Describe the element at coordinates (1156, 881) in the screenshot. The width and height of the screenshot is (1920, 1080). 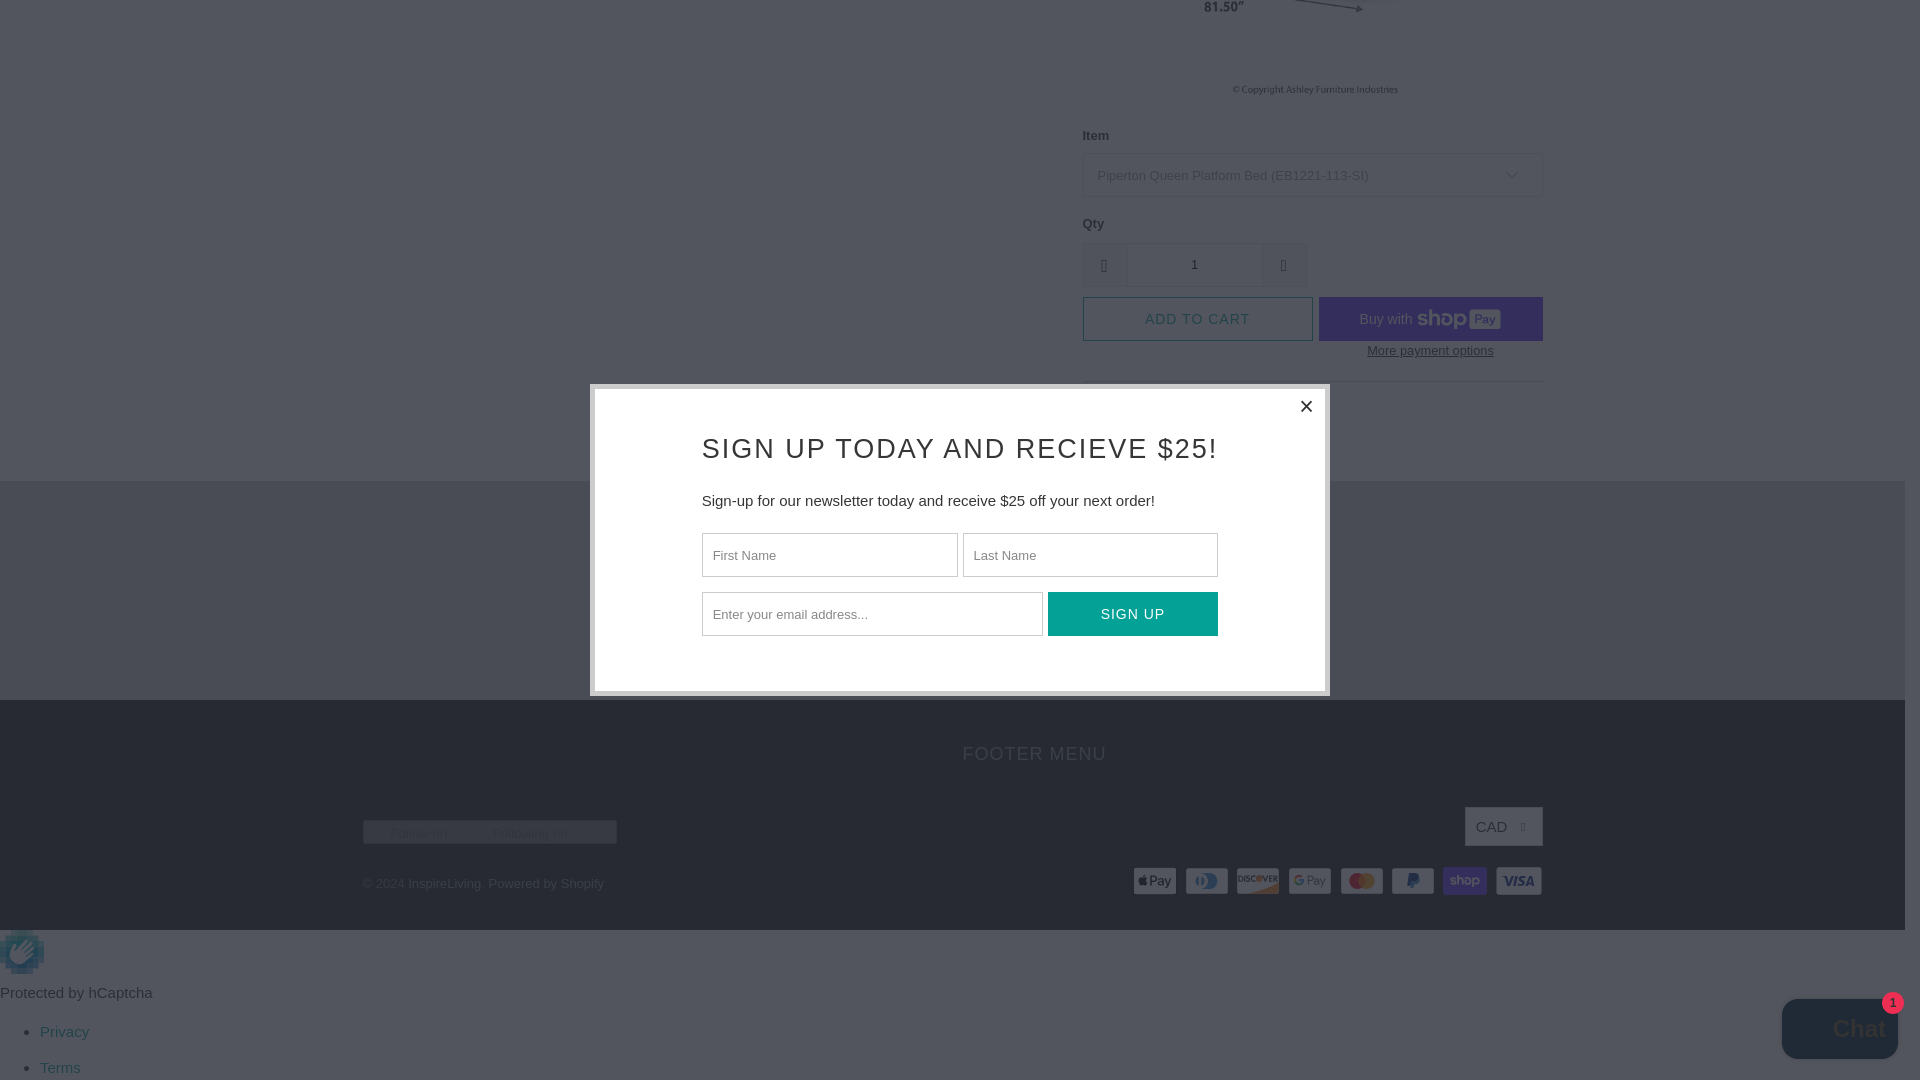
I see `Apple Pay` at that location.